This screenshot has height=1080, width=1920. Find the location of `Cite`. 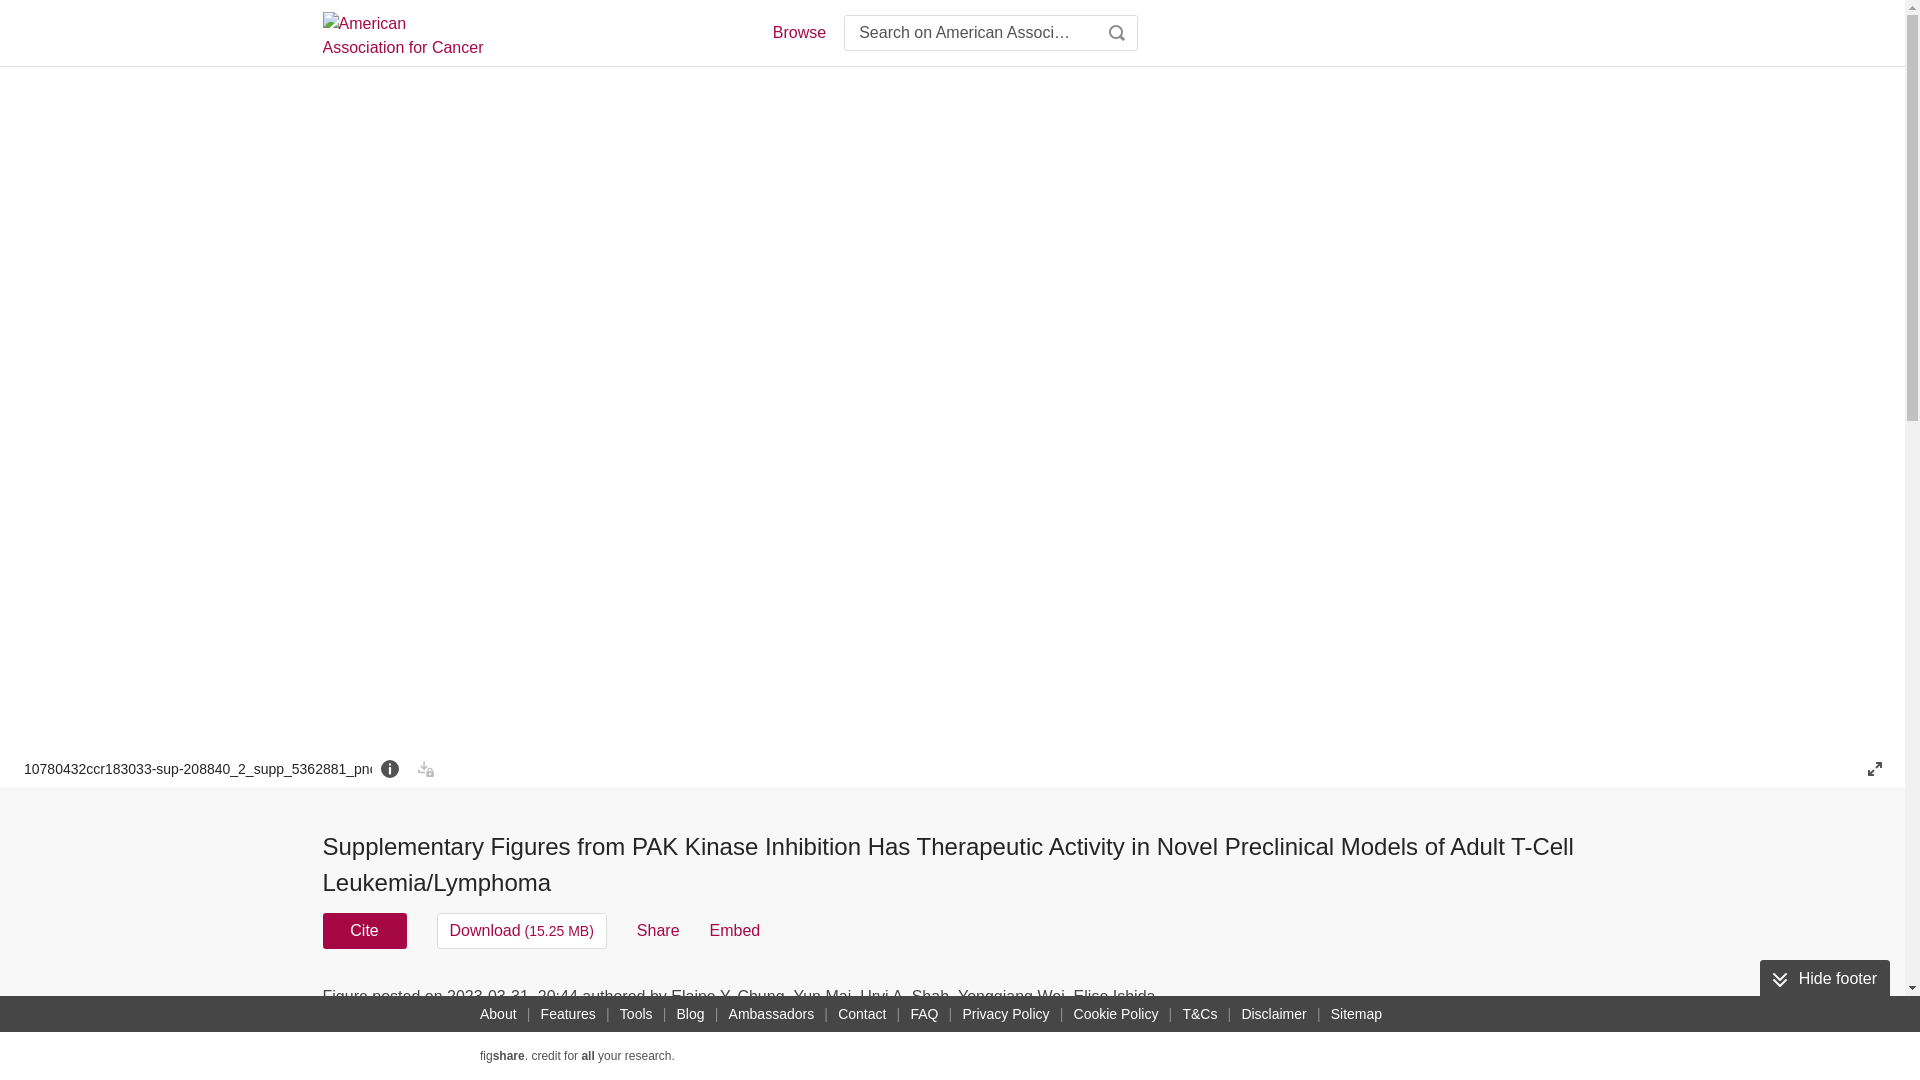

Cite is located at coordinates (364, 930).